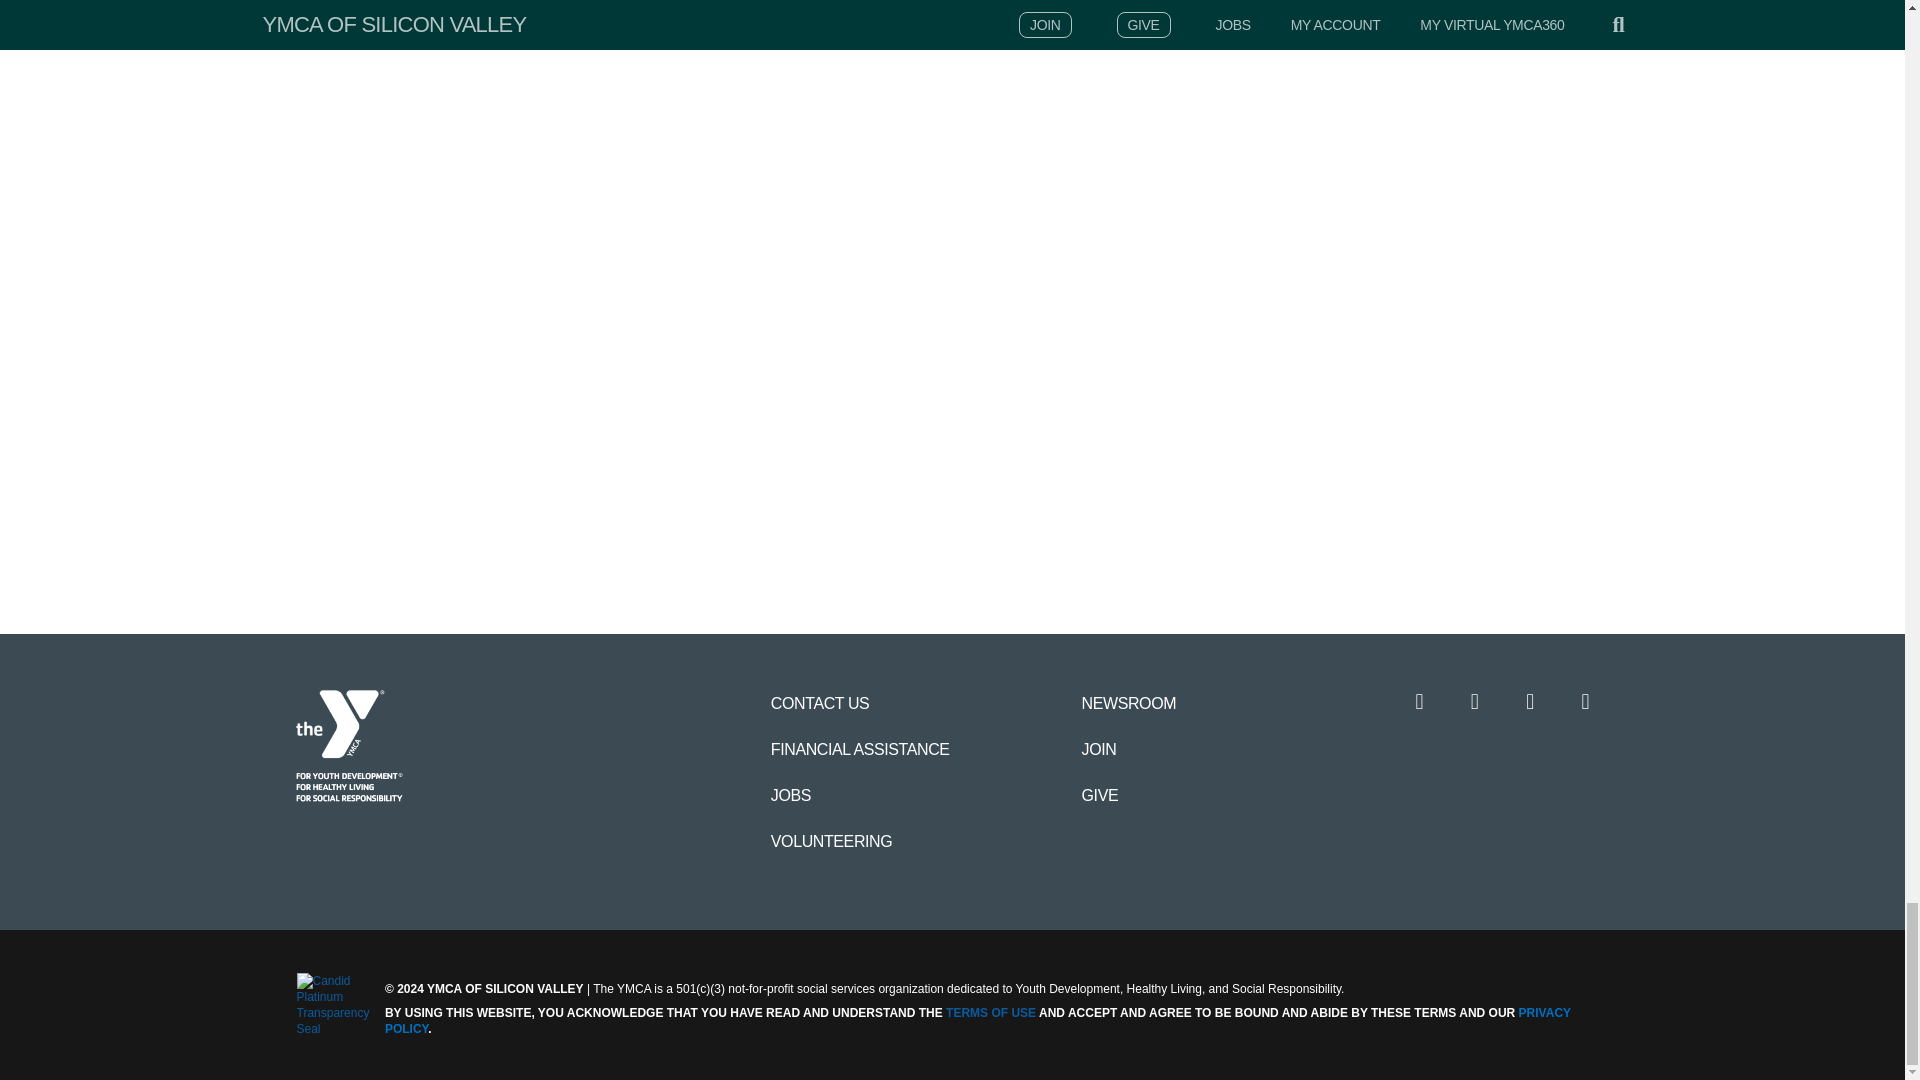  I want to click on Go to YMCA Linkedin, so click(1594, 702).